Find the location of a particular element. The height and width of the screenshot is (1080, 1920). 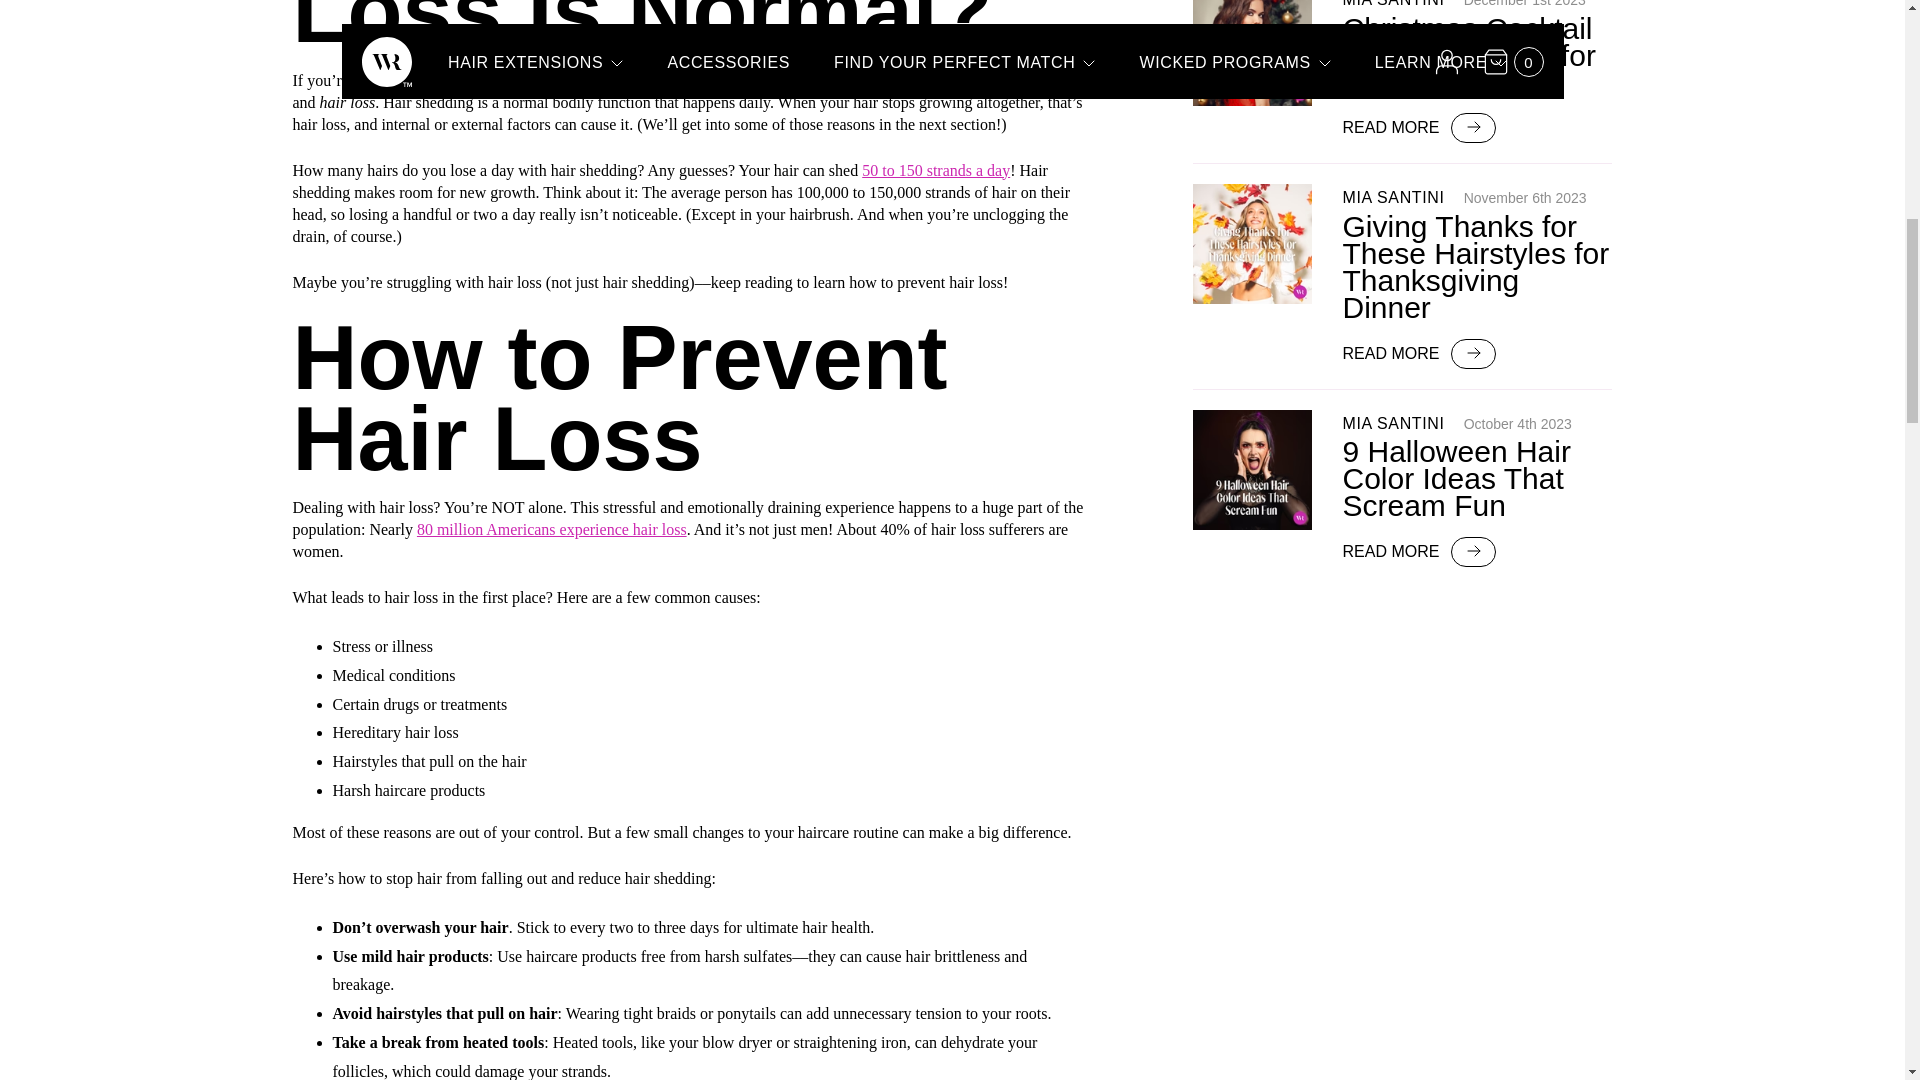

Arrow right is located at coordinates (1473, 352).